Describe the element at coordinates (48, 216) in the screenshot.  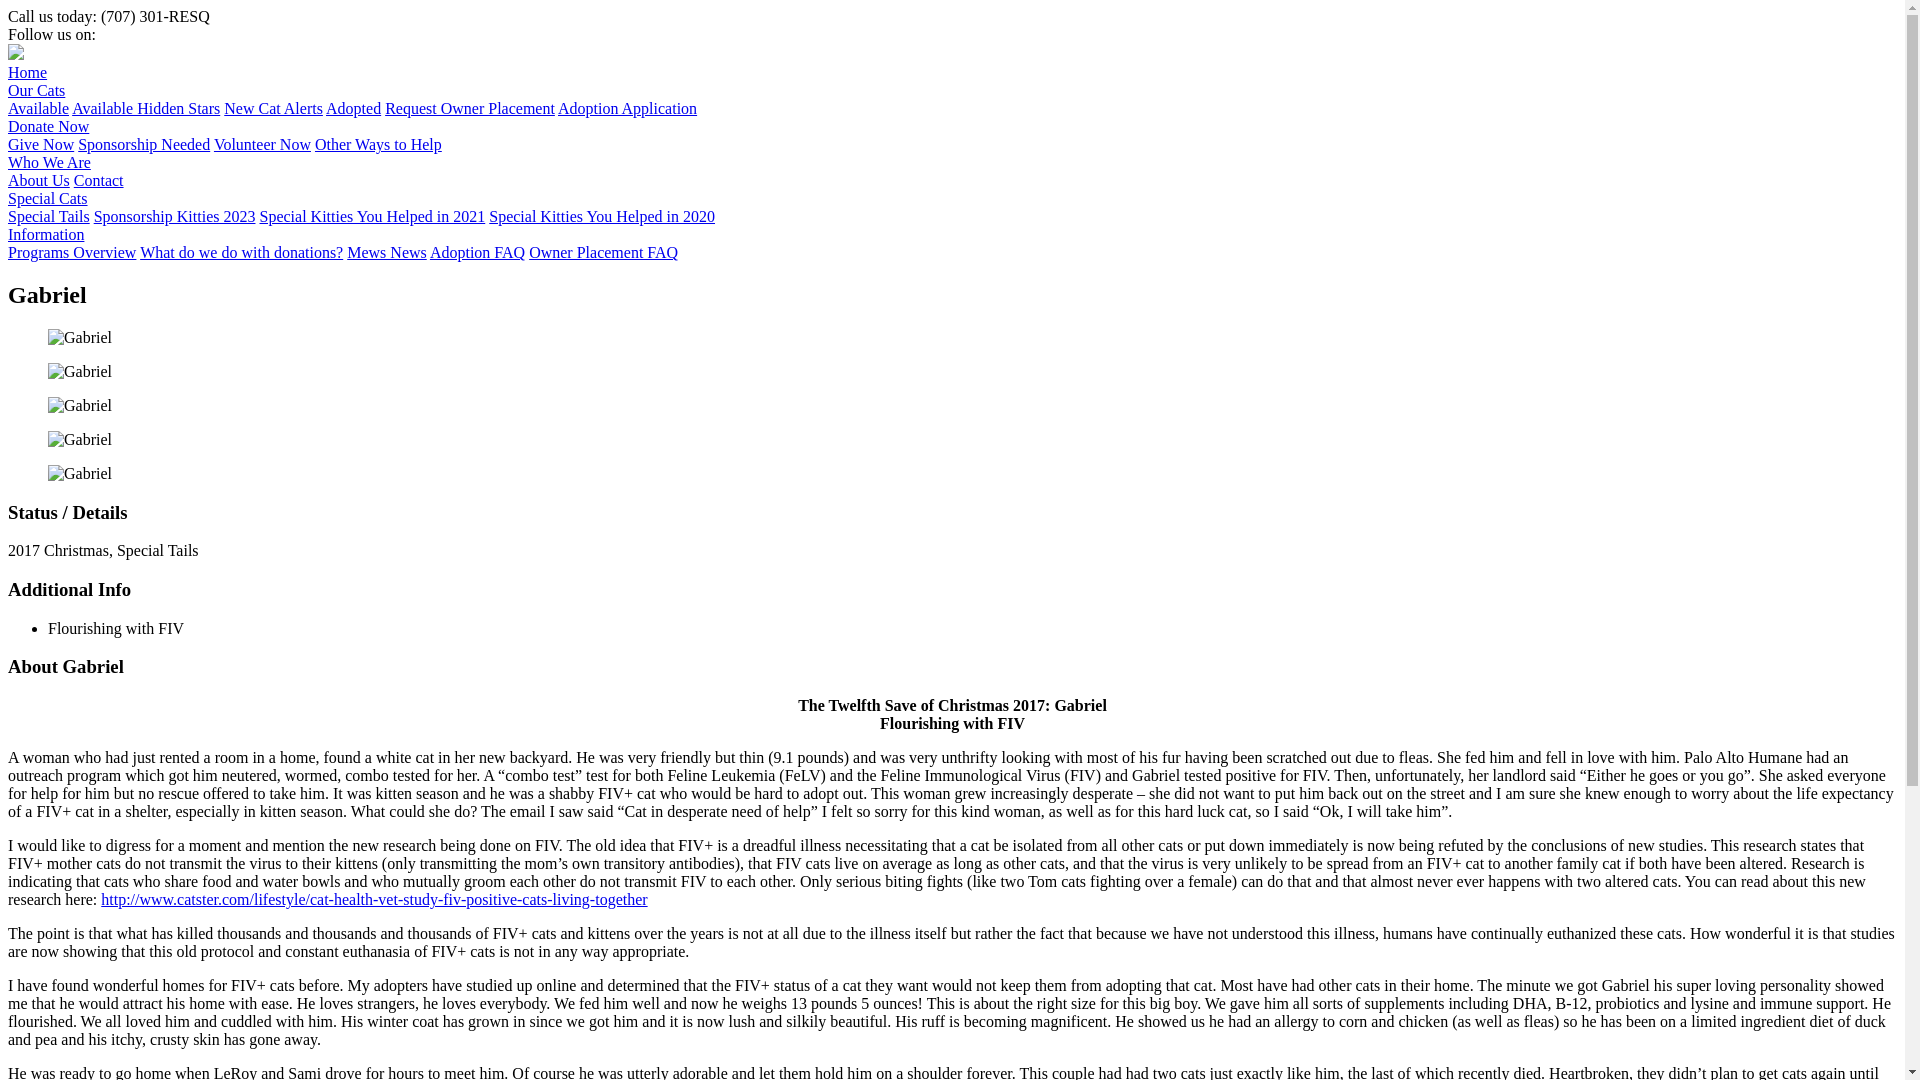
I see `Special Tails` at that location.